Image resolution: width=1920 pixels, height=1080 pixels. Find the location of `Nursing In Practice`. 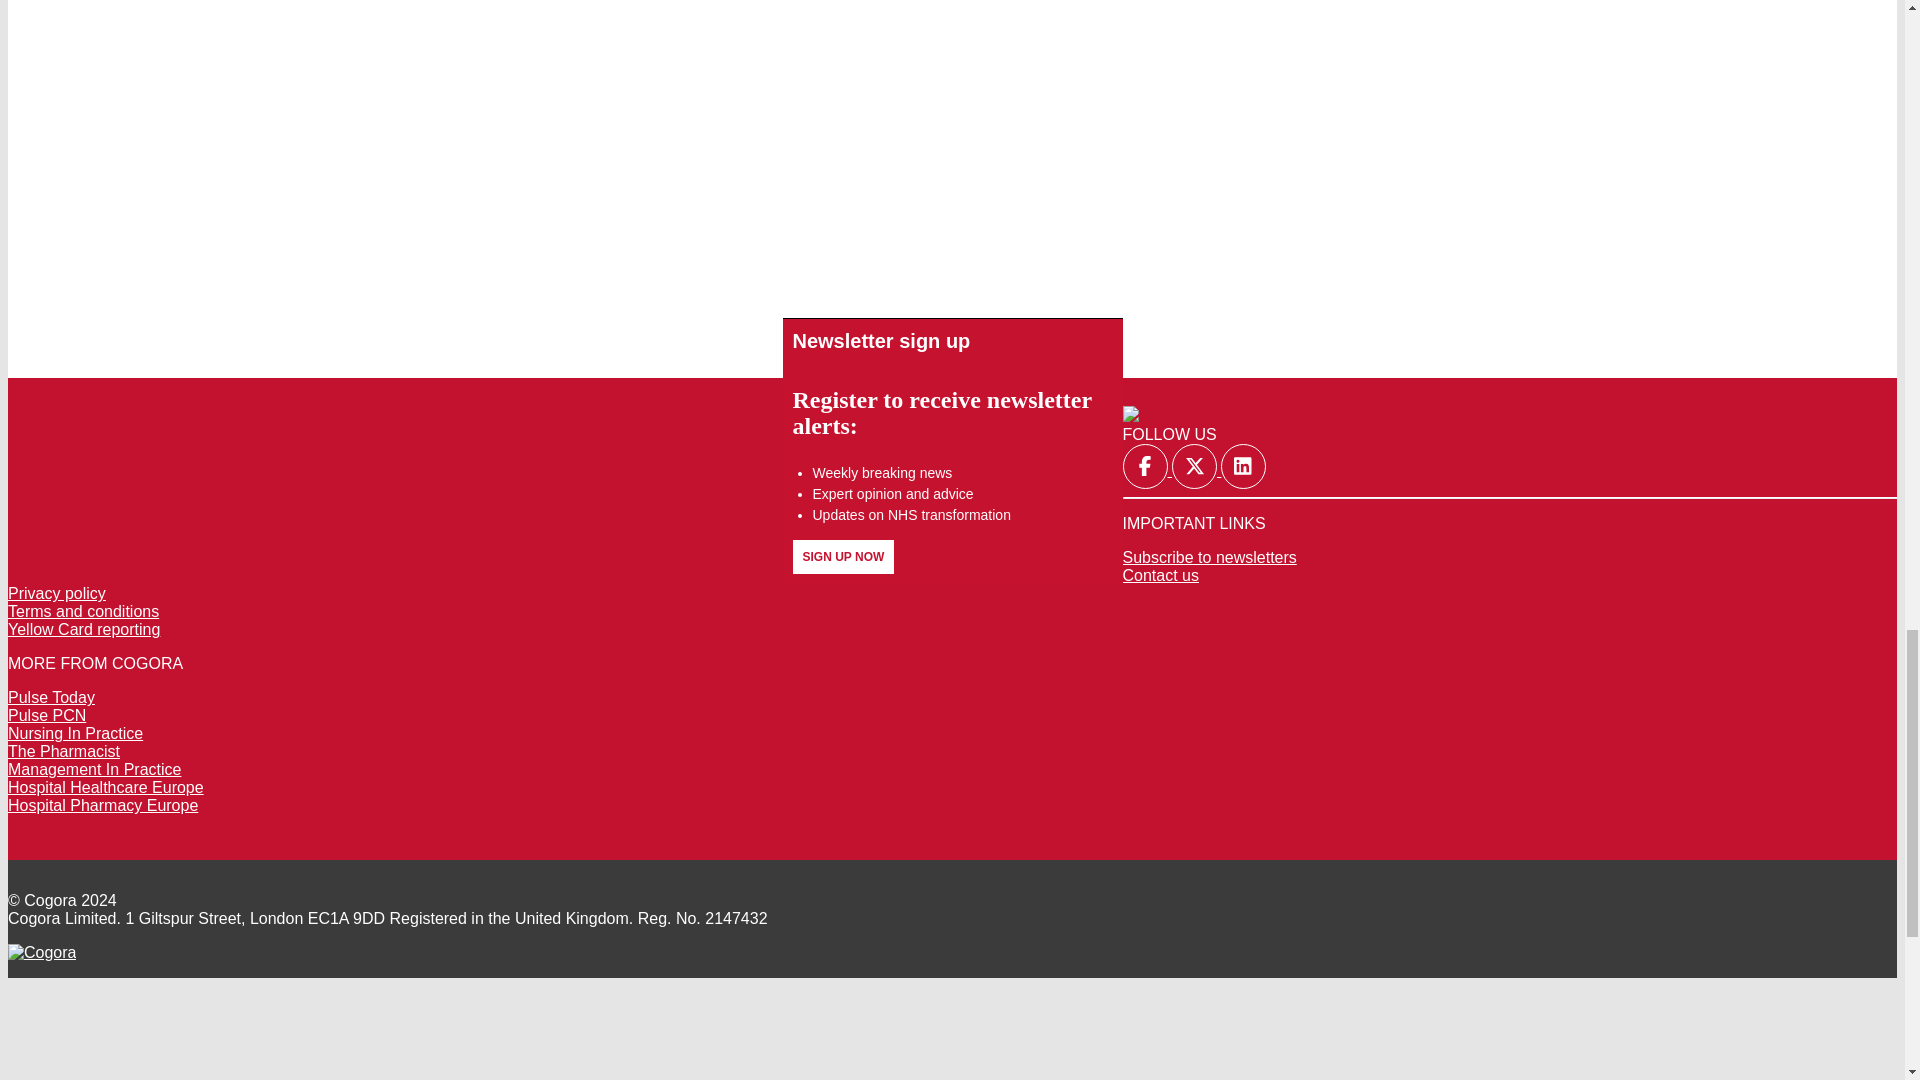

Nursing In Practice is located at coordinates (74, 732).